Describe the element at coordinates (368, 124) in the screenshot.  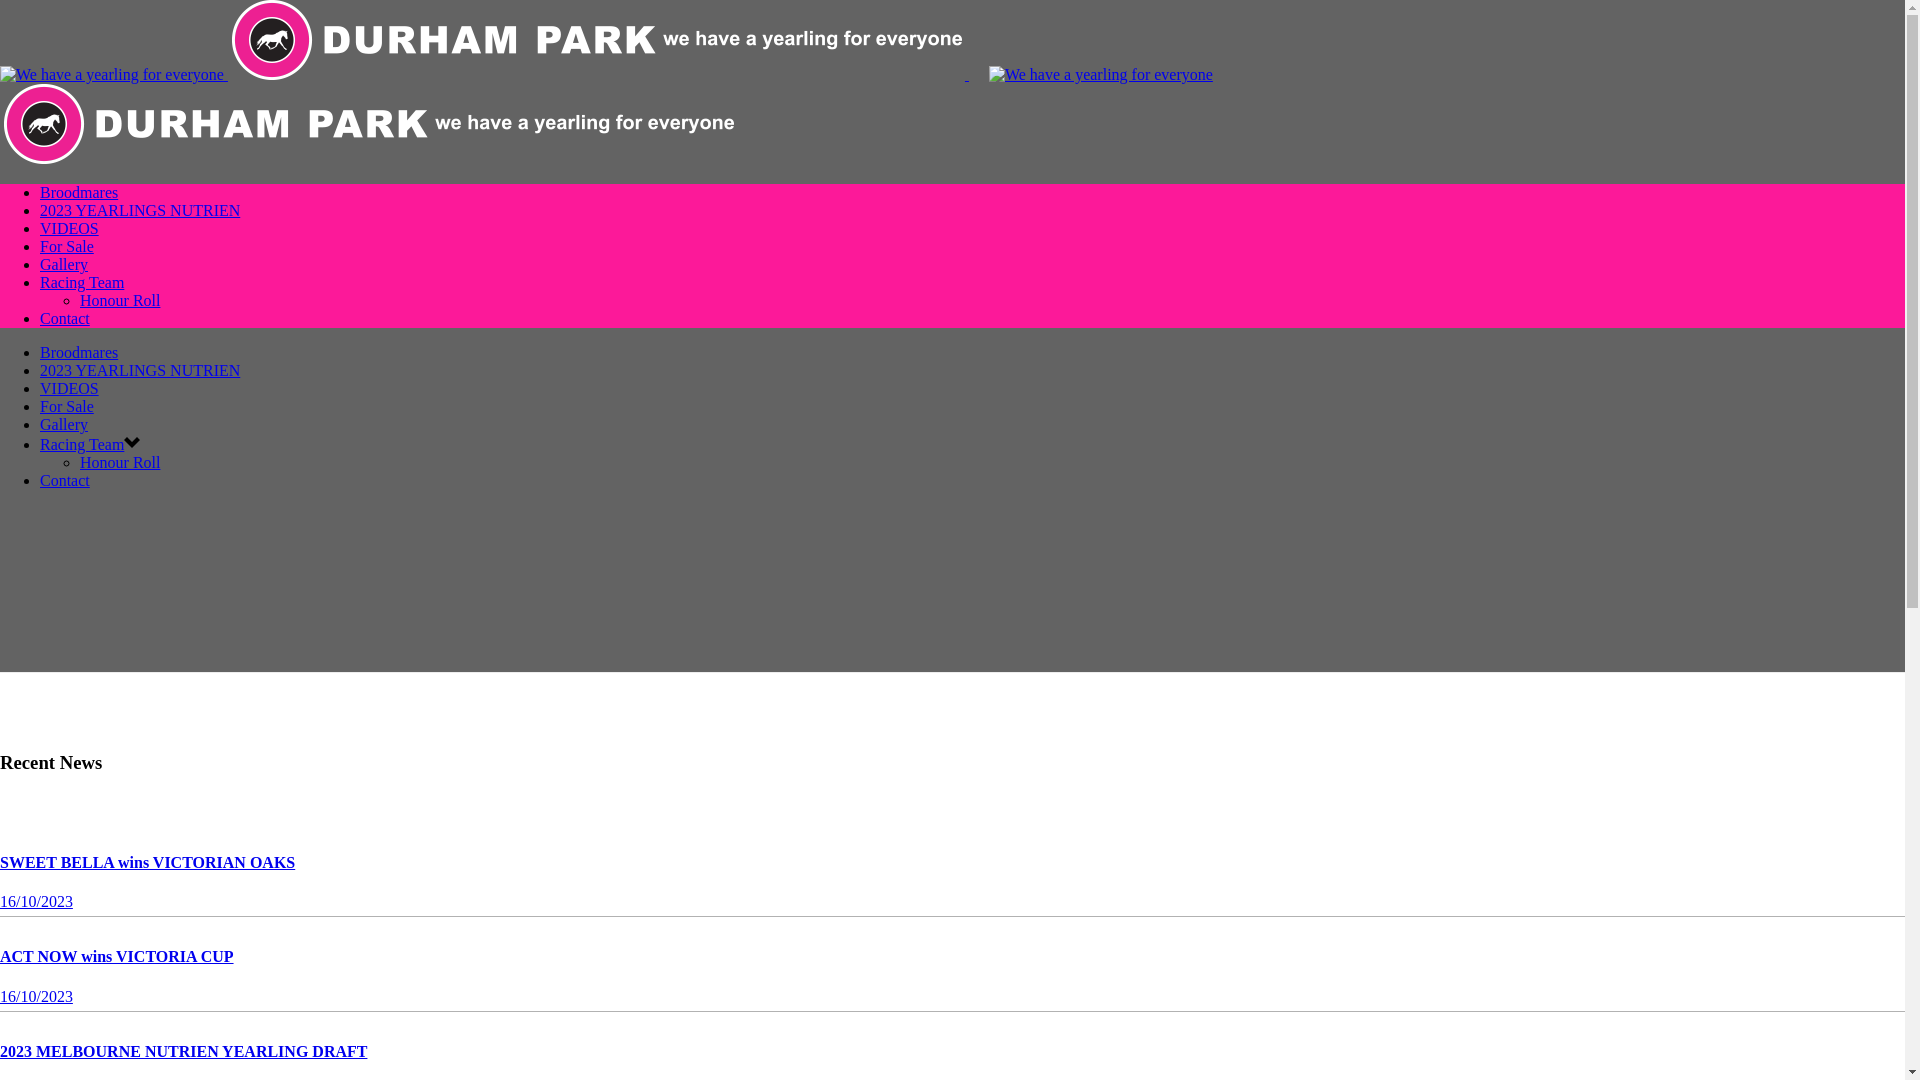
I see `We have a yearling for everyone` at that location.